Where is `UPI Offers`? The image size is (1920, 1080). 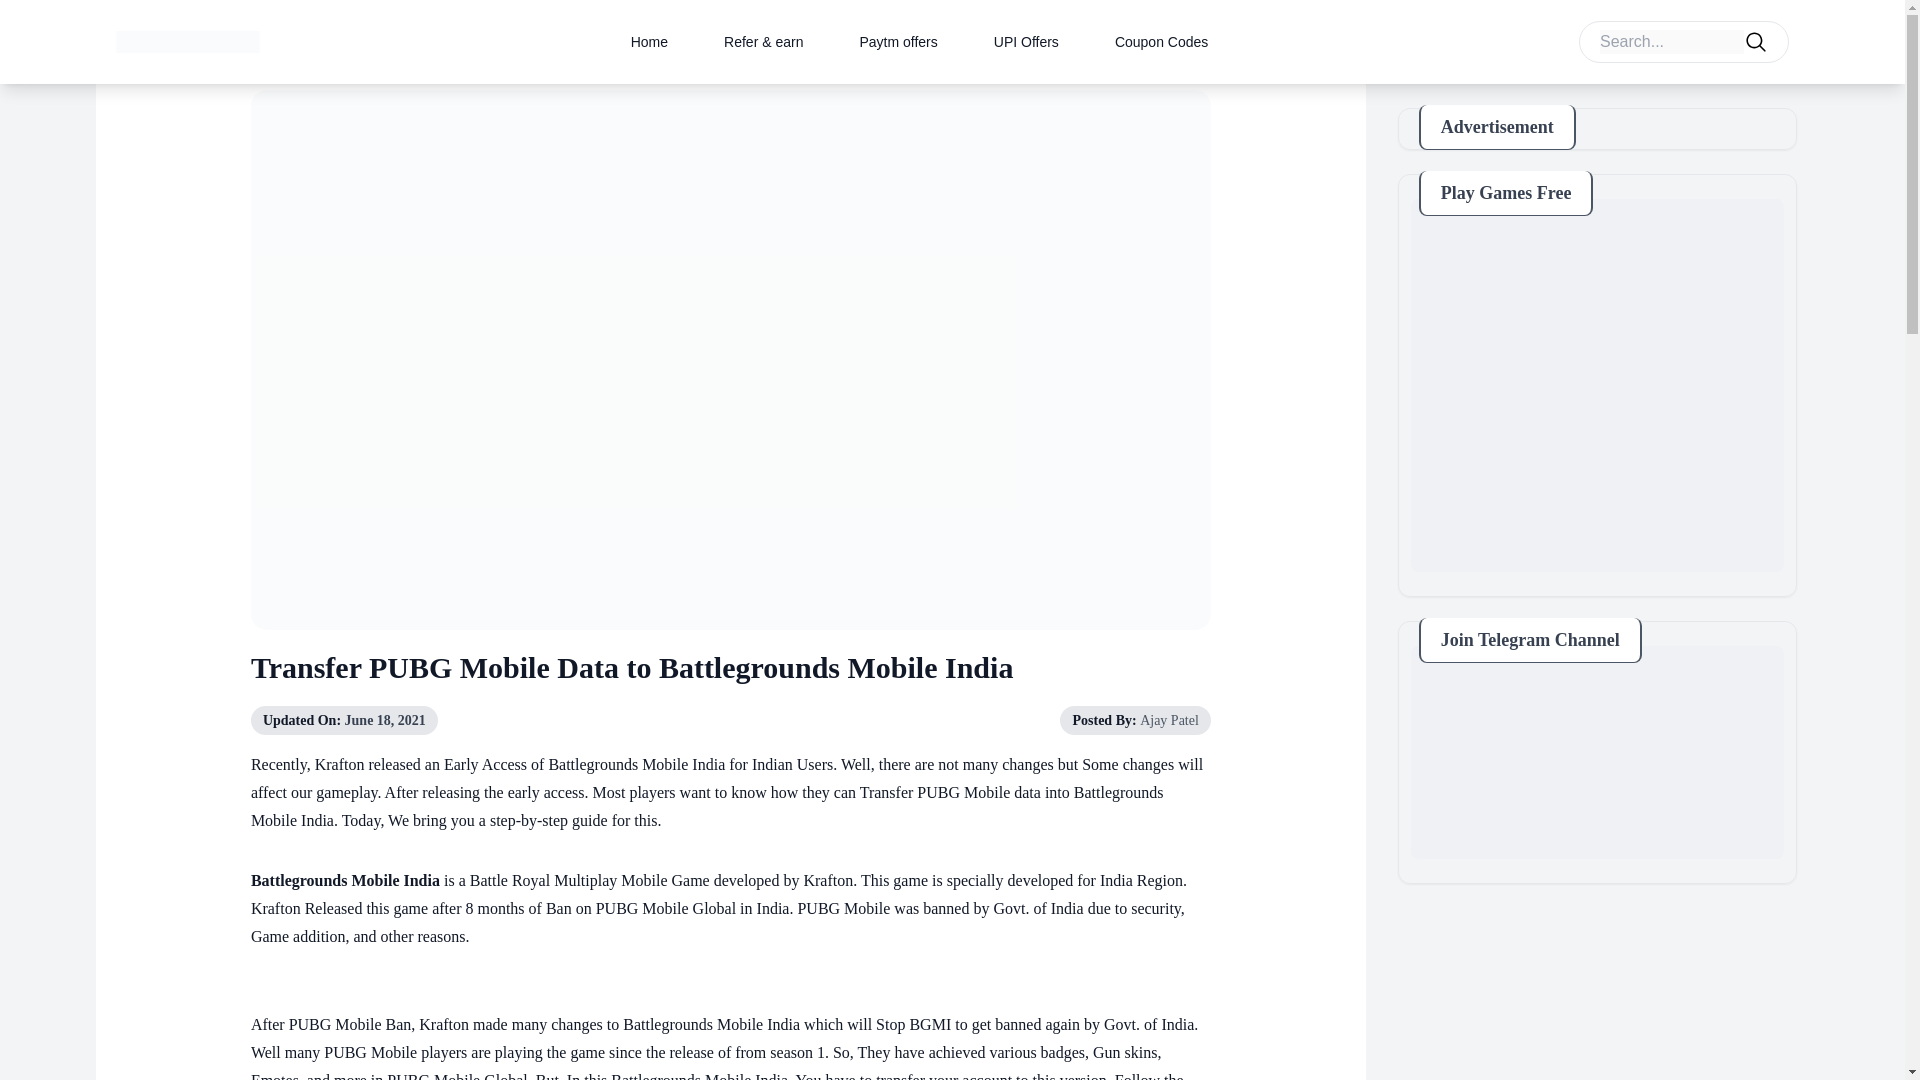 UPI Offers is located at coordinates (1026, 41).